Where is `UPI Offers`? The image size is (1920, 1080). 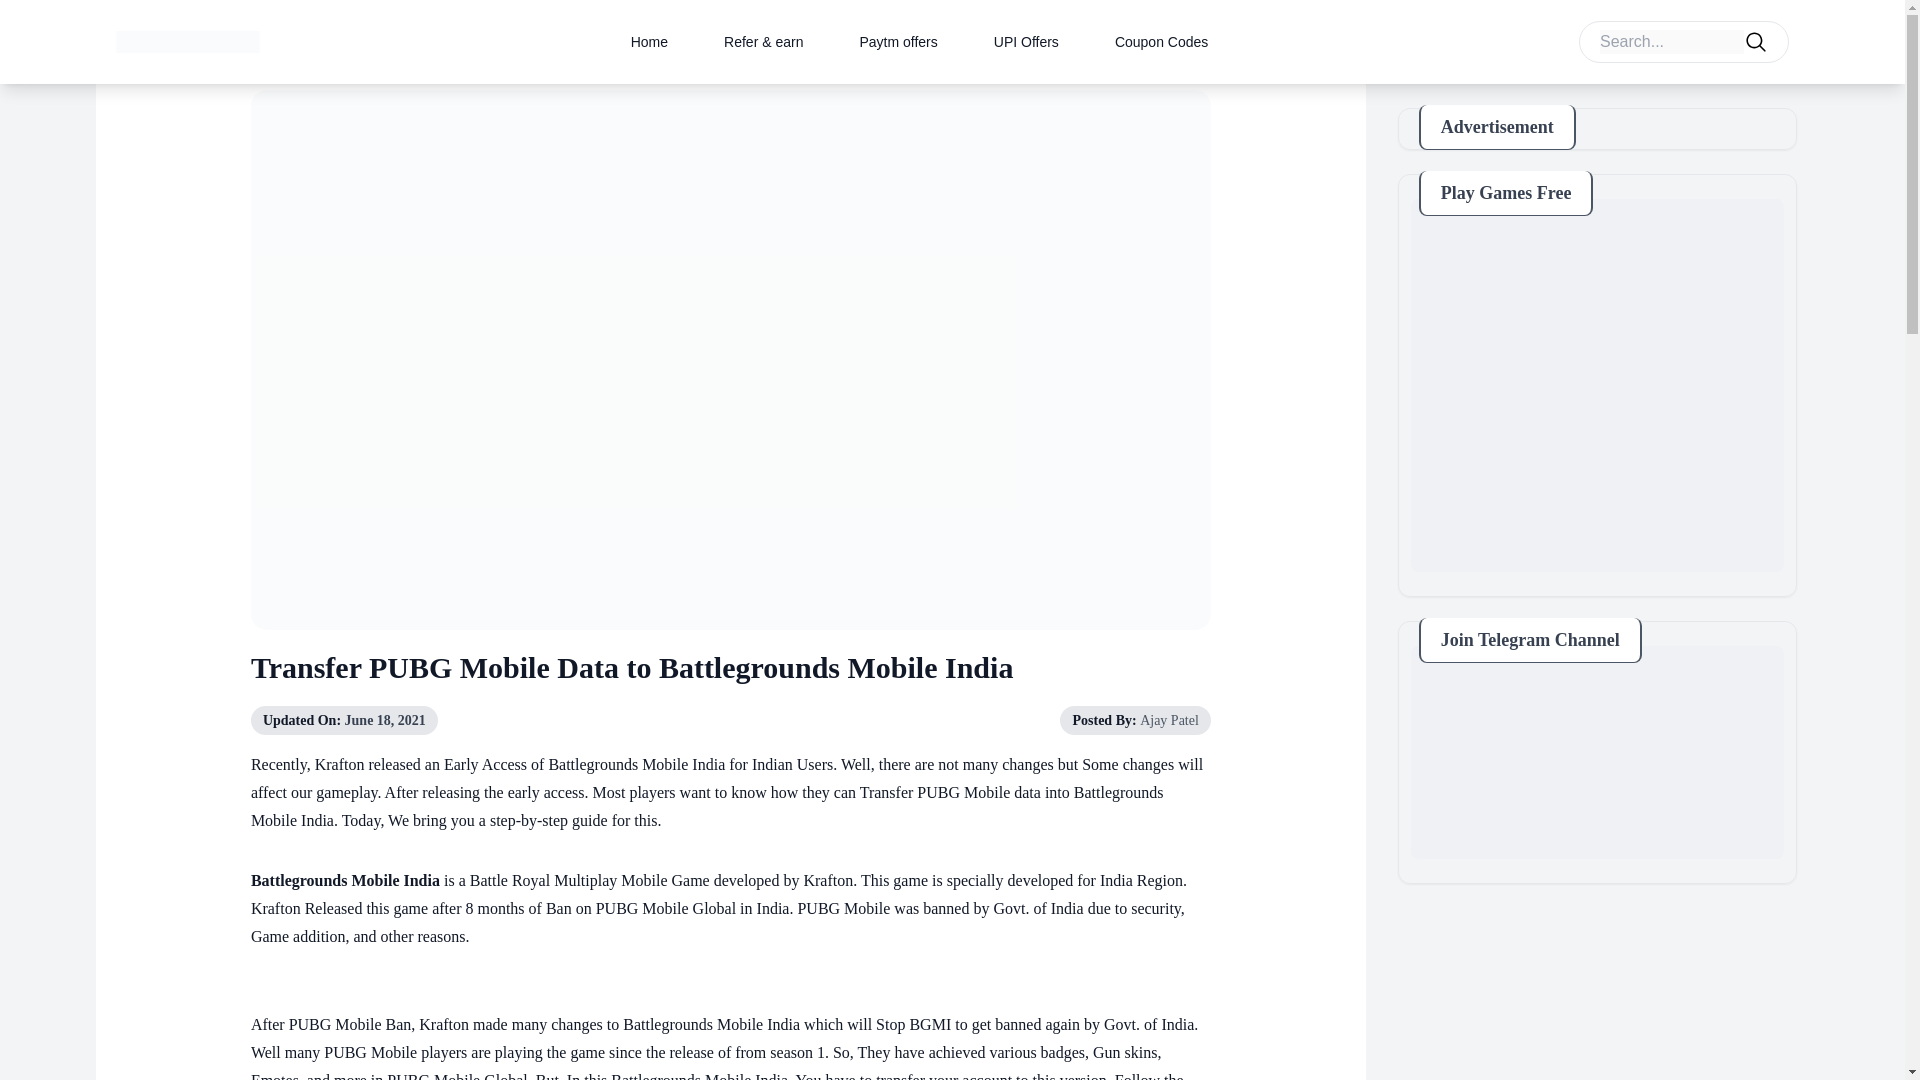 UPI Offers is located at coordinates (1026, 41).